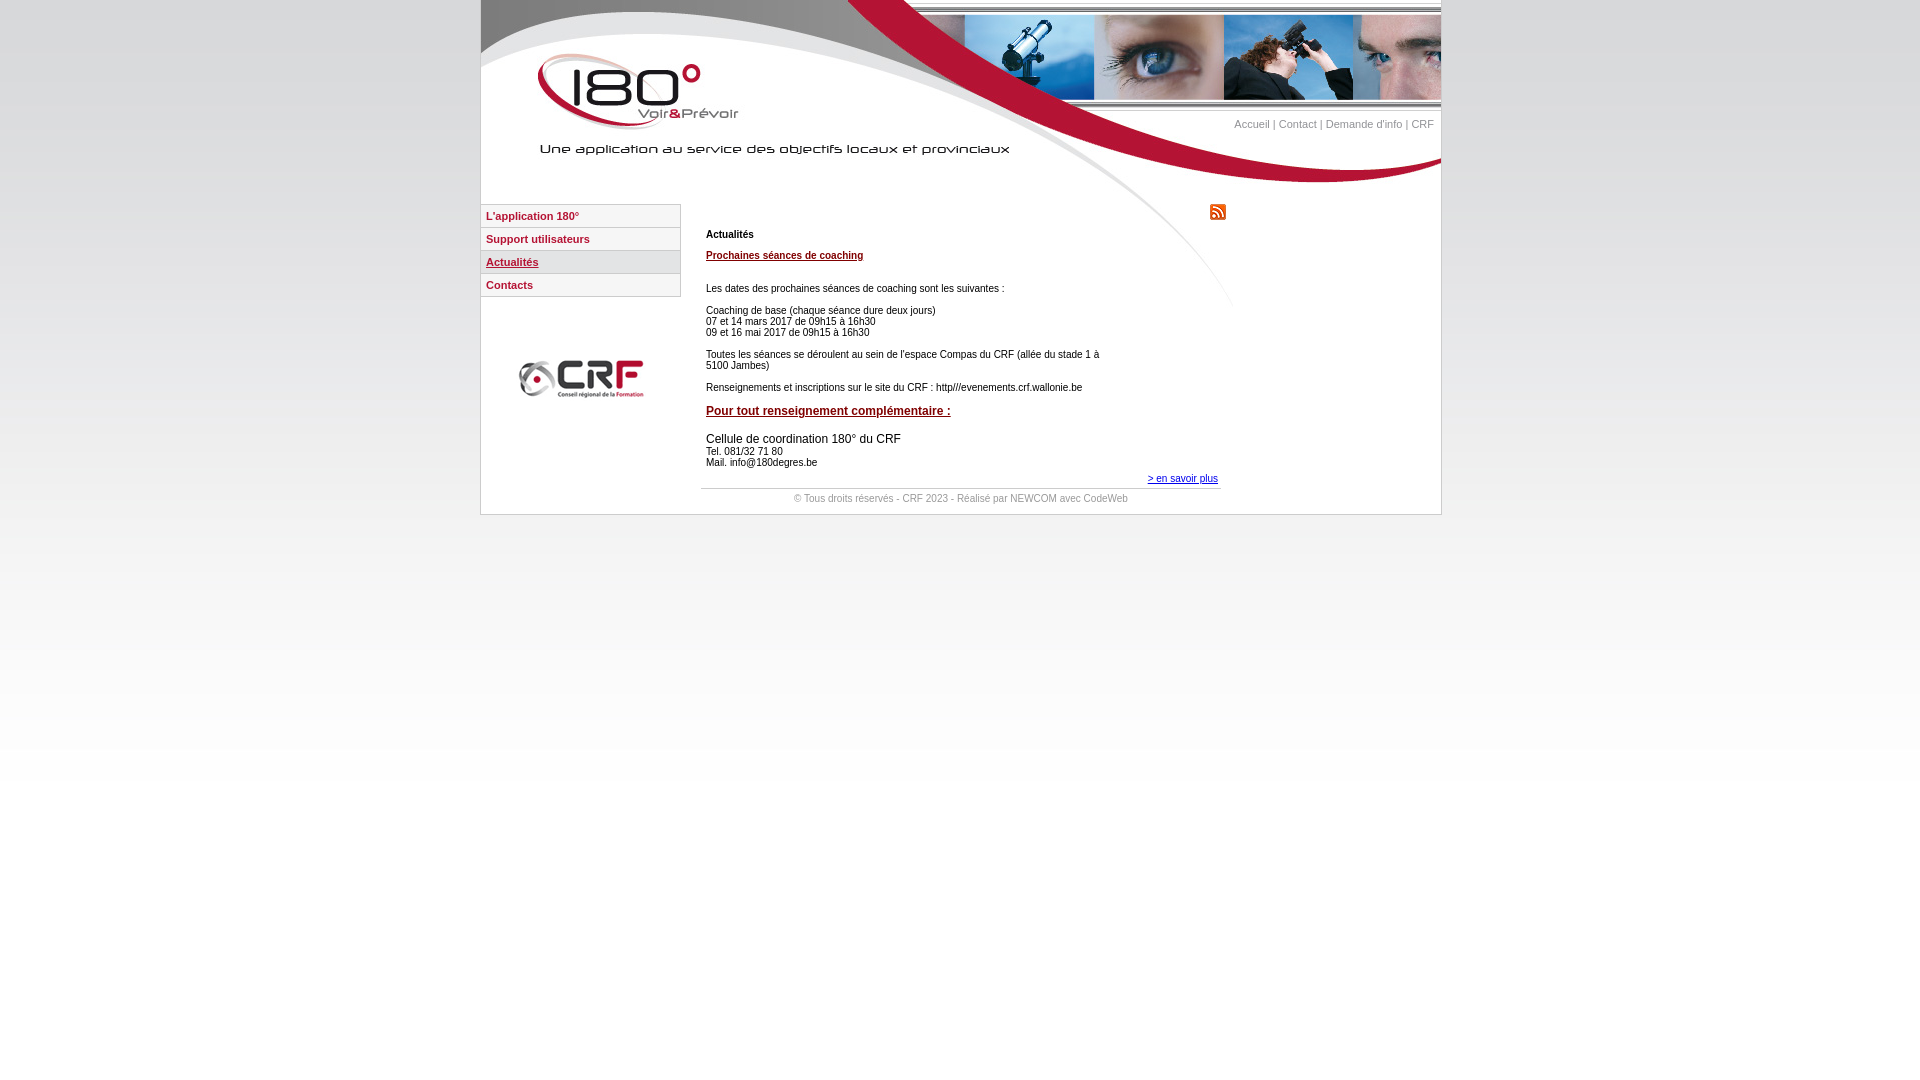 The image size is (1920, 1080). I want to click on > en savoir plus, so click(1183, 478).